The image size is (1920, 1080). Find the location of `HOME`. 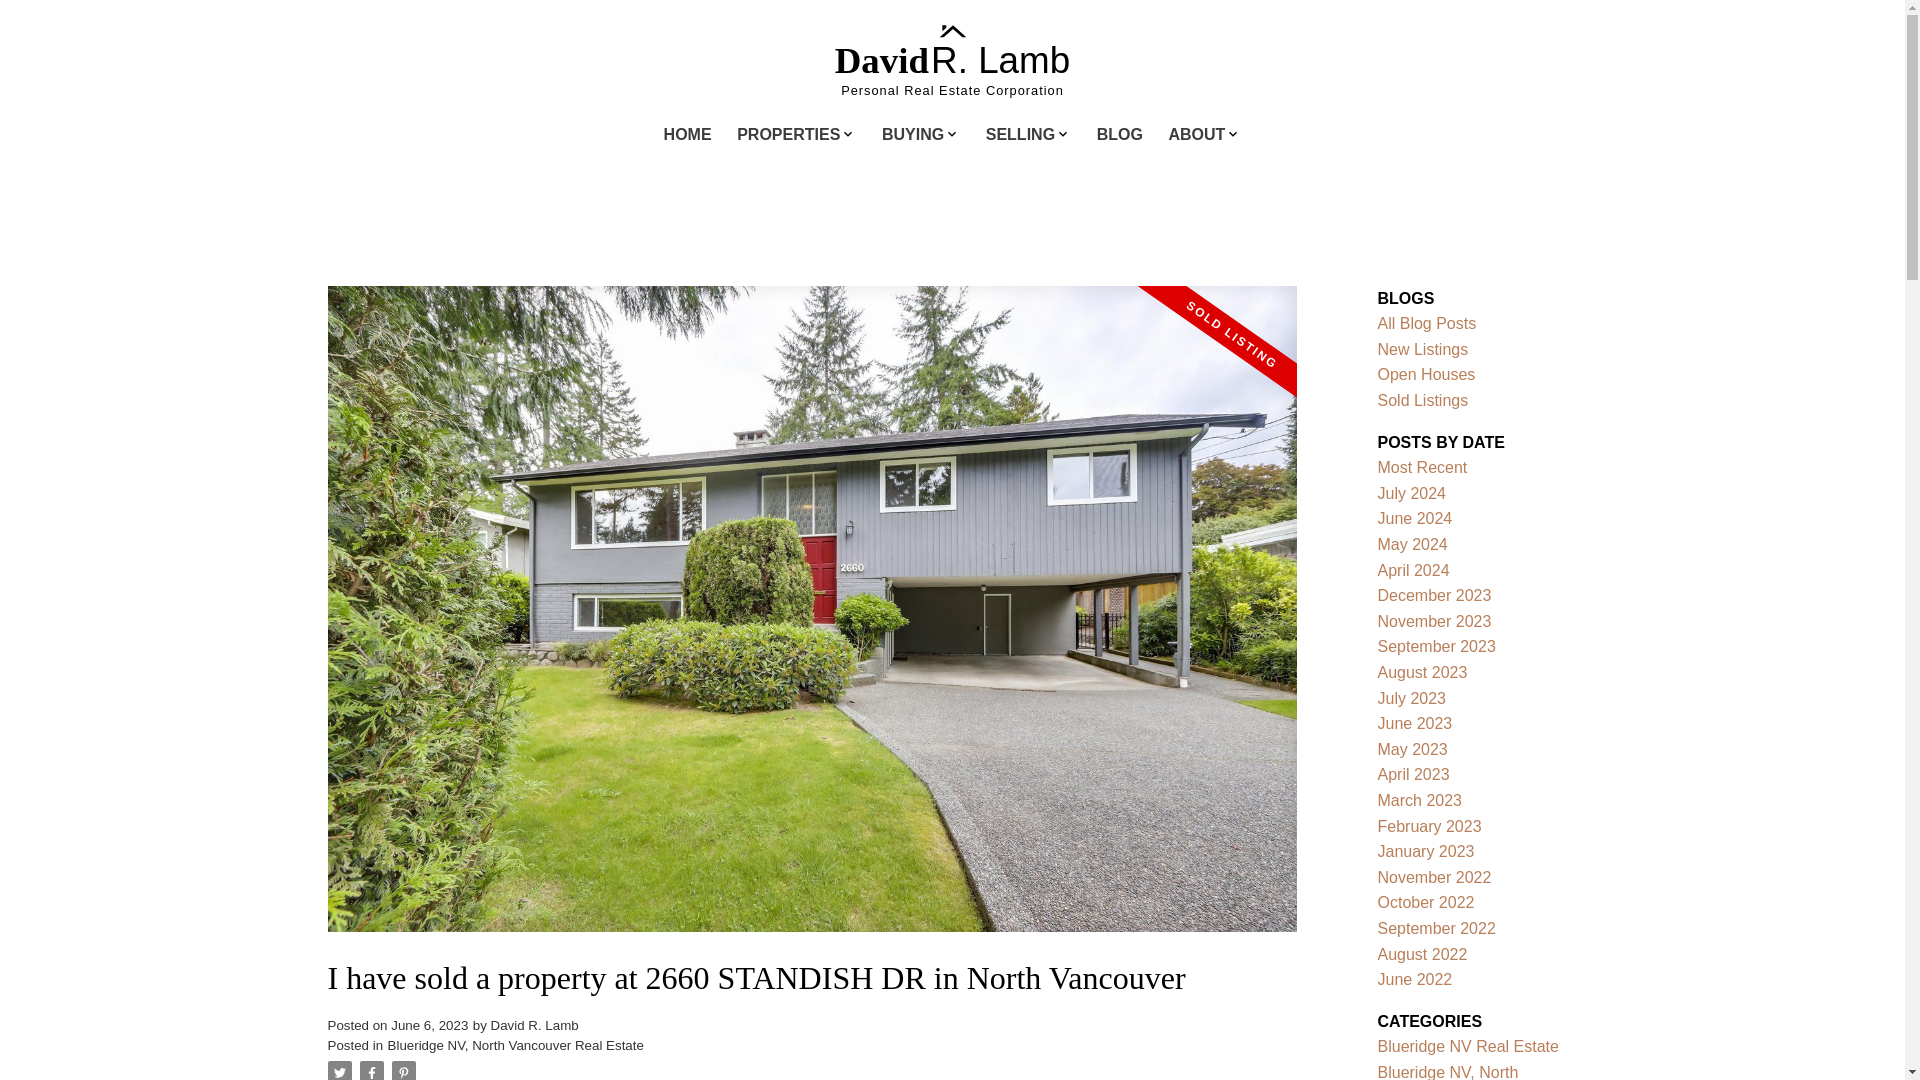

HOME is located at coordinates (688, 136).